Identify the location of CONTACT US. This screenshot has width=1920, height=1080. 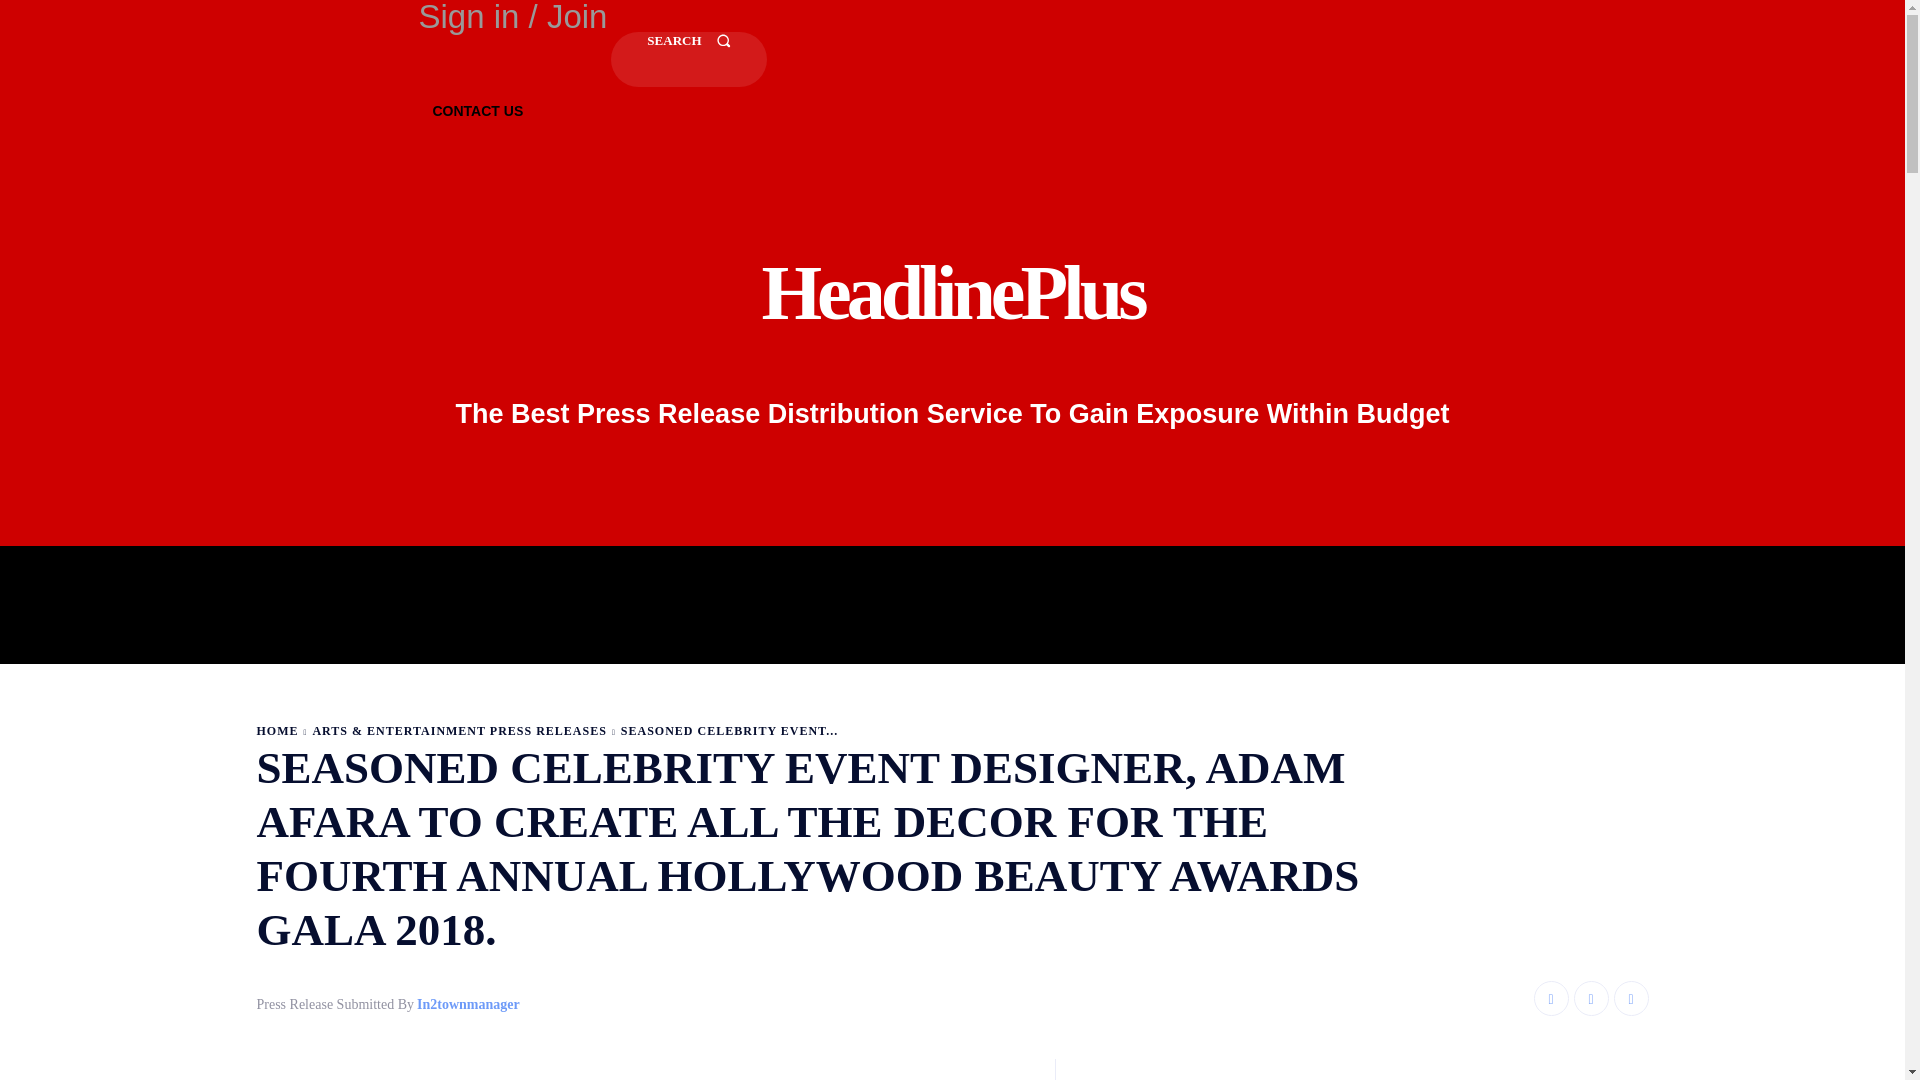
(478, 111).